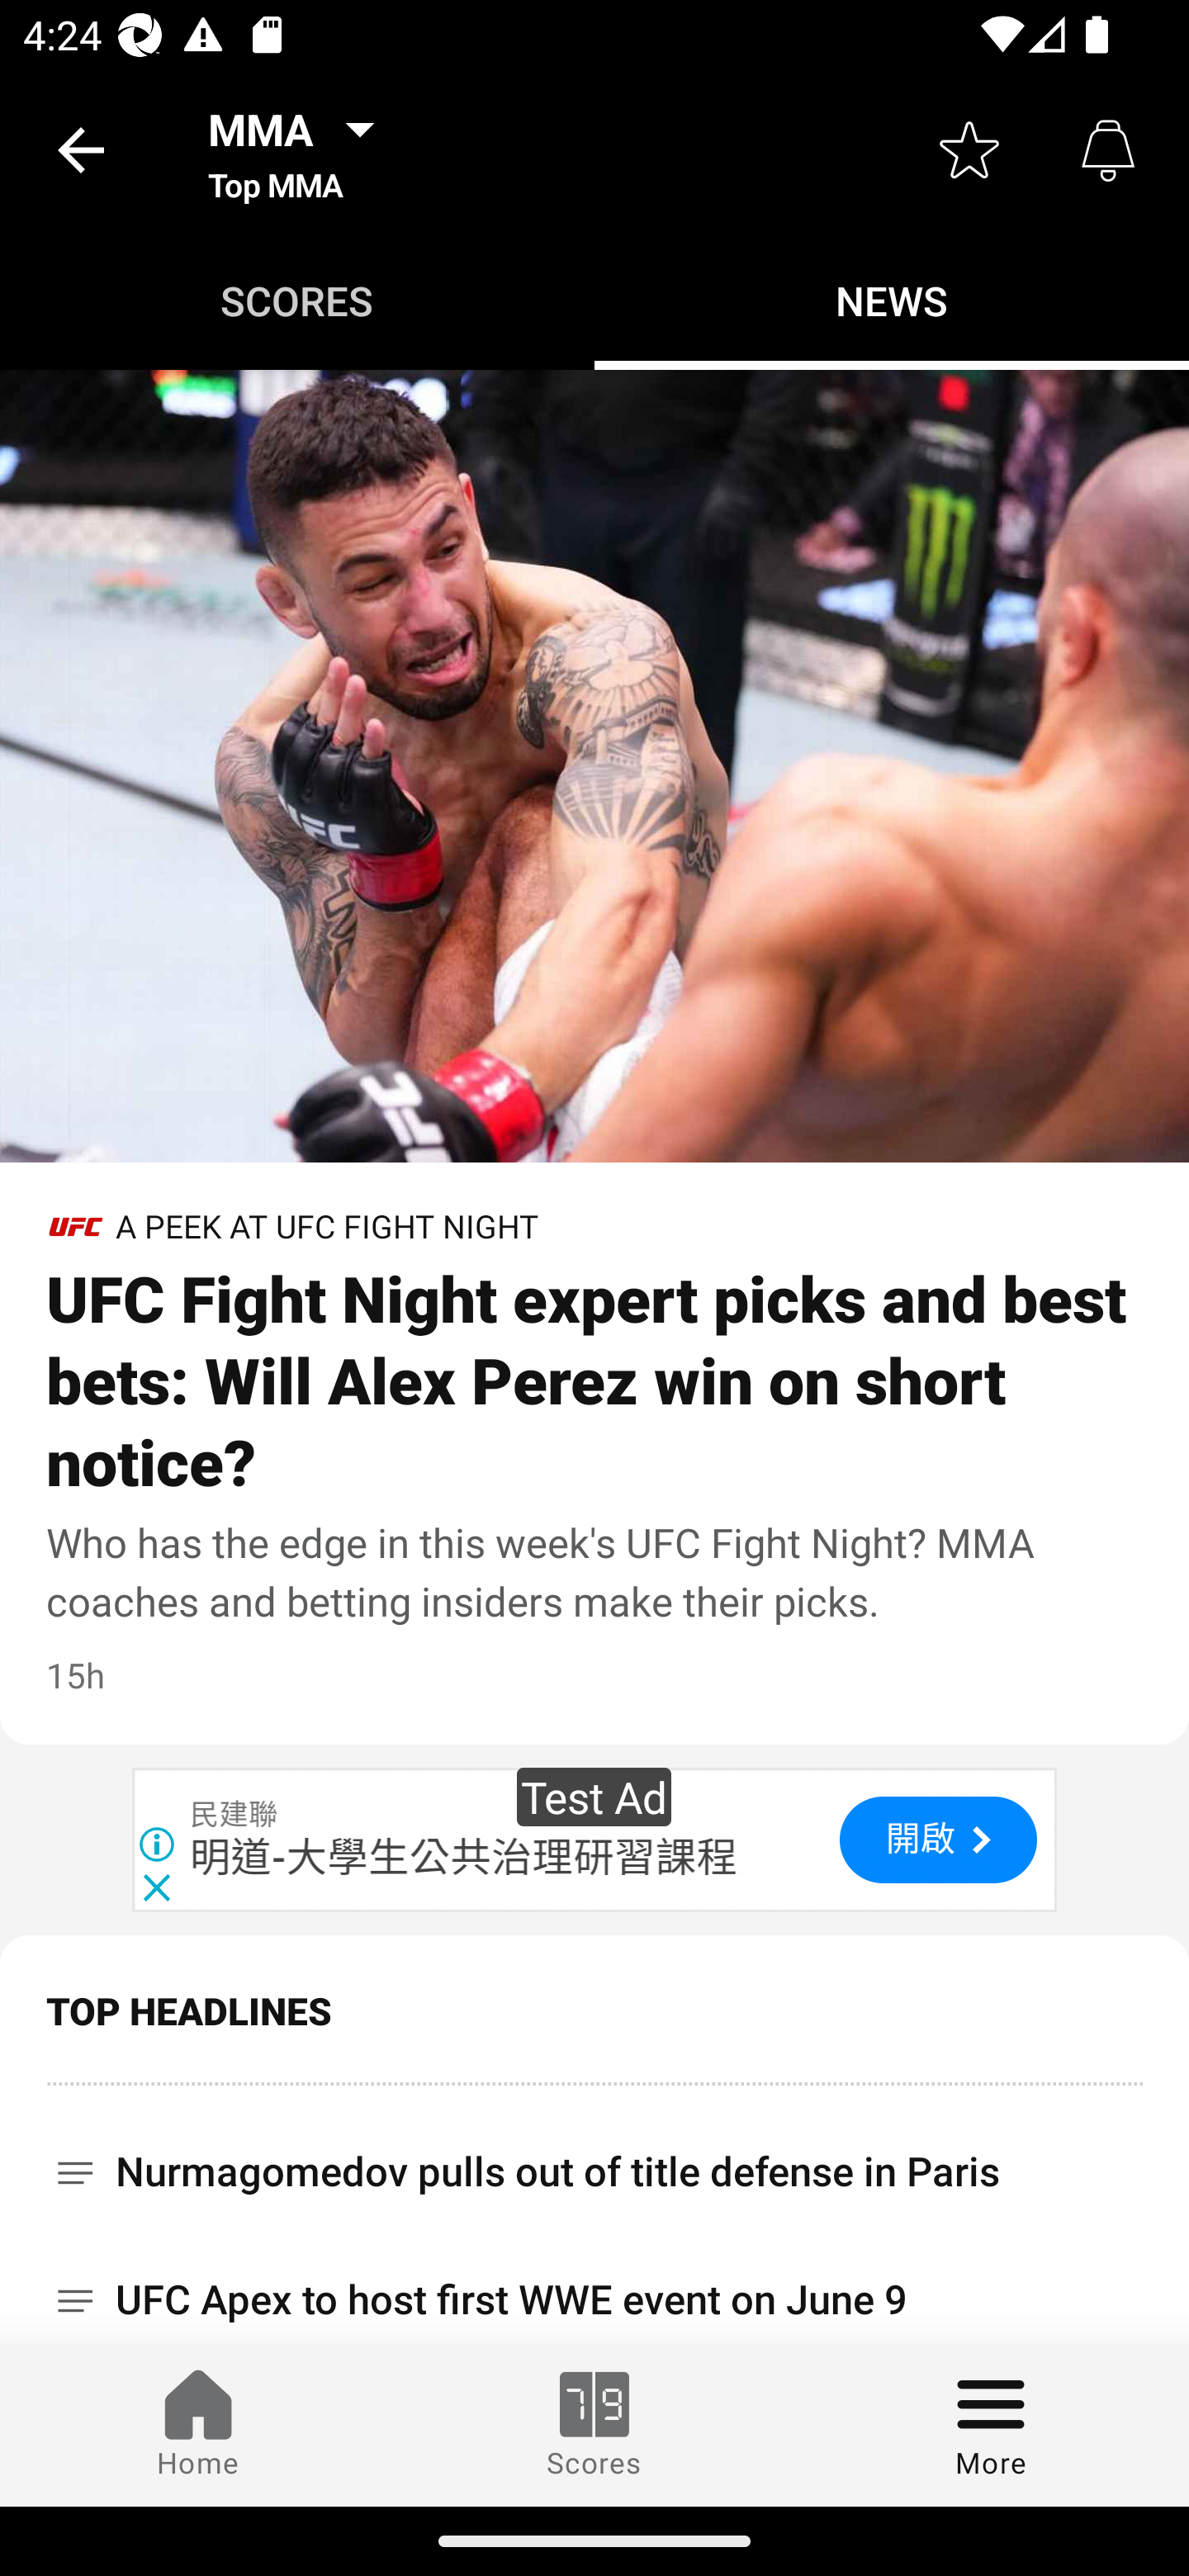 This screenshot has height=2576, width=1189. I want to click on MMA Top MMA, so click(301, 149).